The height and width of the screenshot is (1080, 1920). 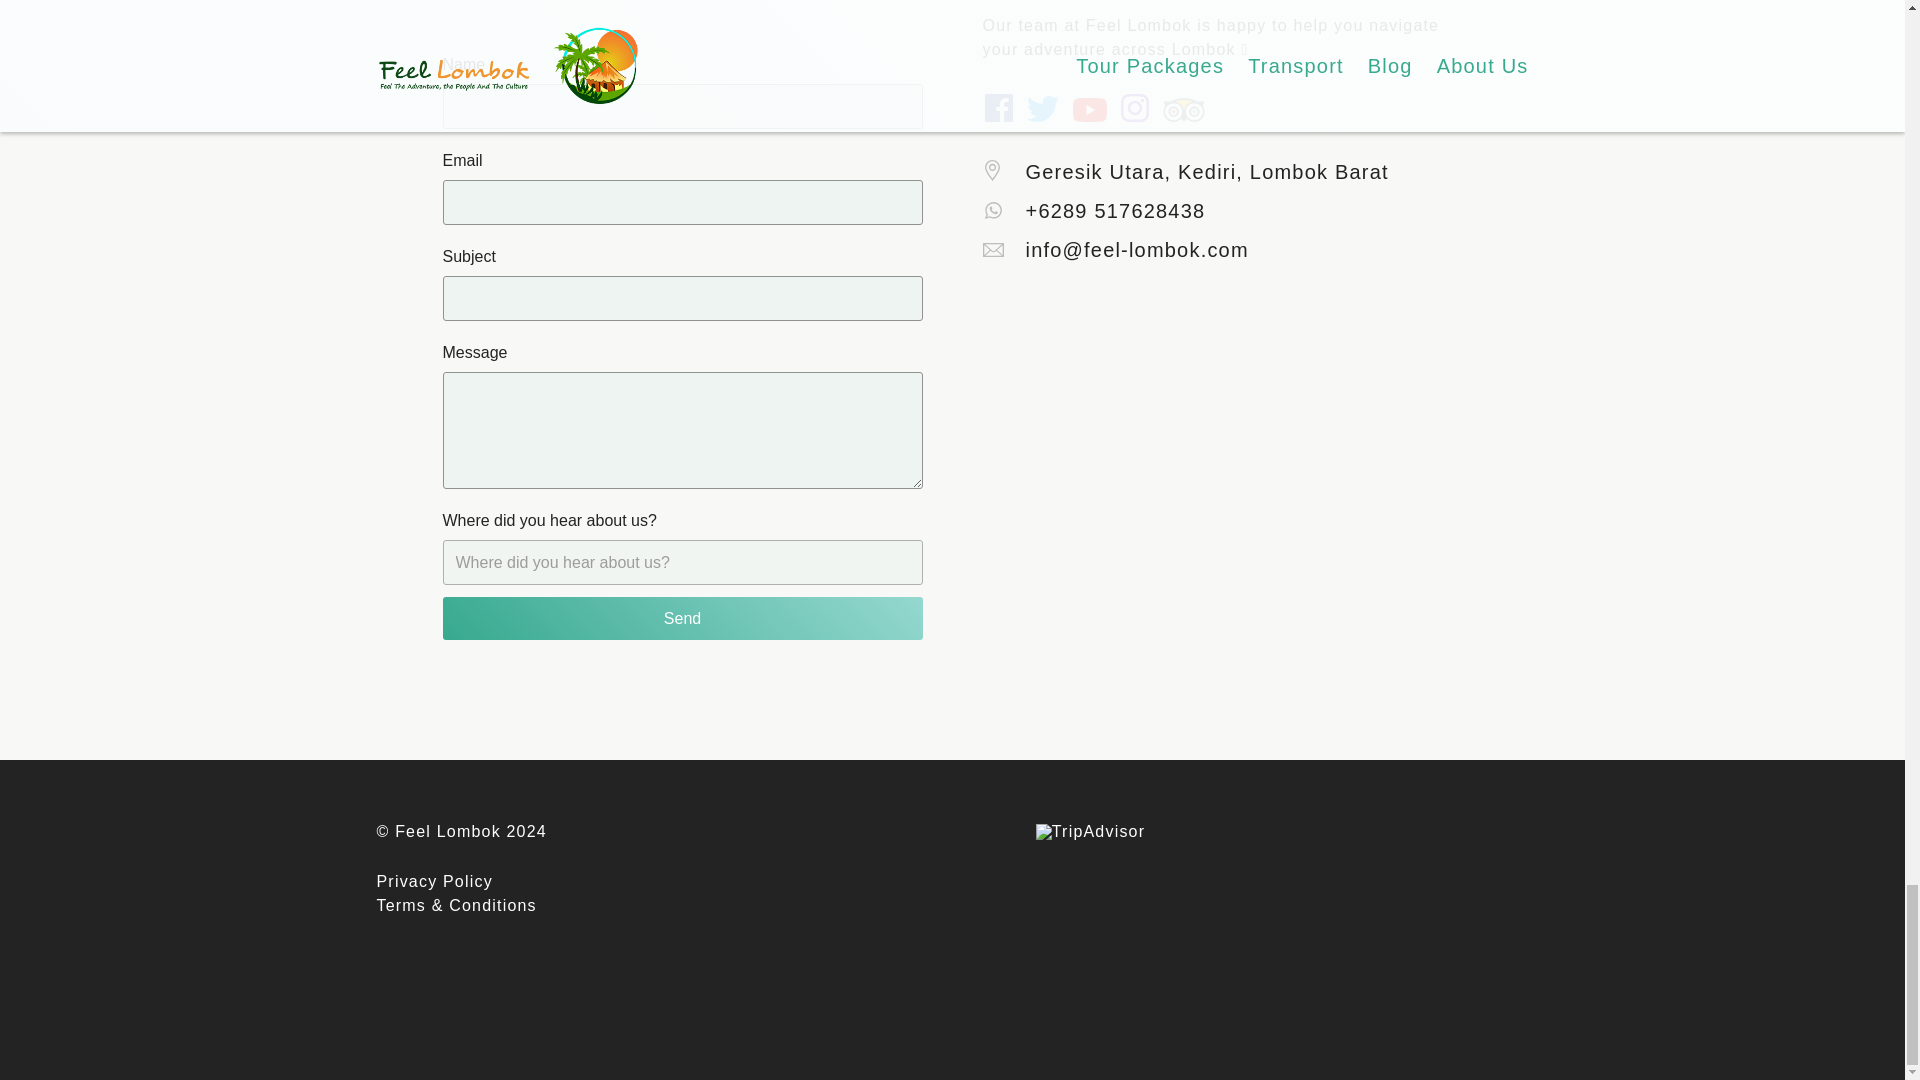 I want to click on Facebook, so click(x=997, y=108).